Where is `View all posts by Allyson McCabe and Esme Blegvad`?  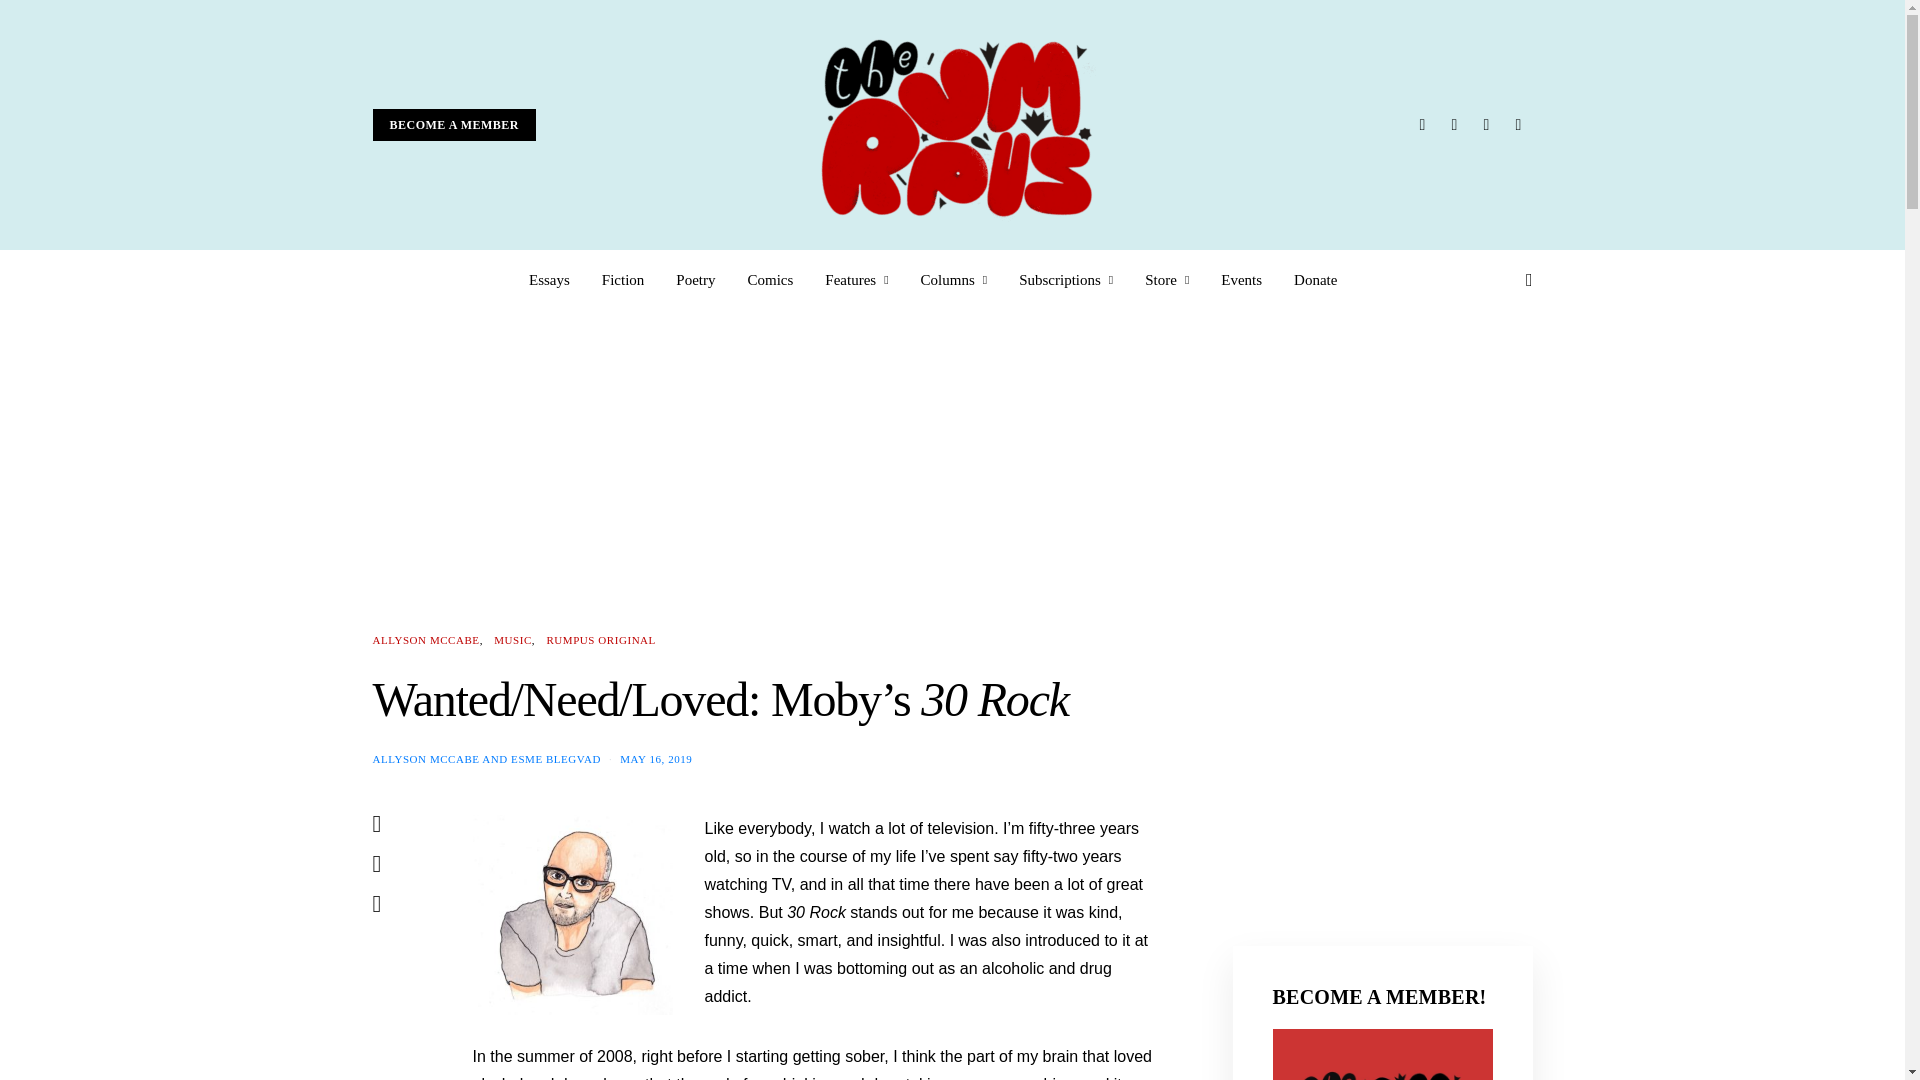
View all posts by Allyson McCabe and Esme Blegvad is located at coordinates (486, 757).